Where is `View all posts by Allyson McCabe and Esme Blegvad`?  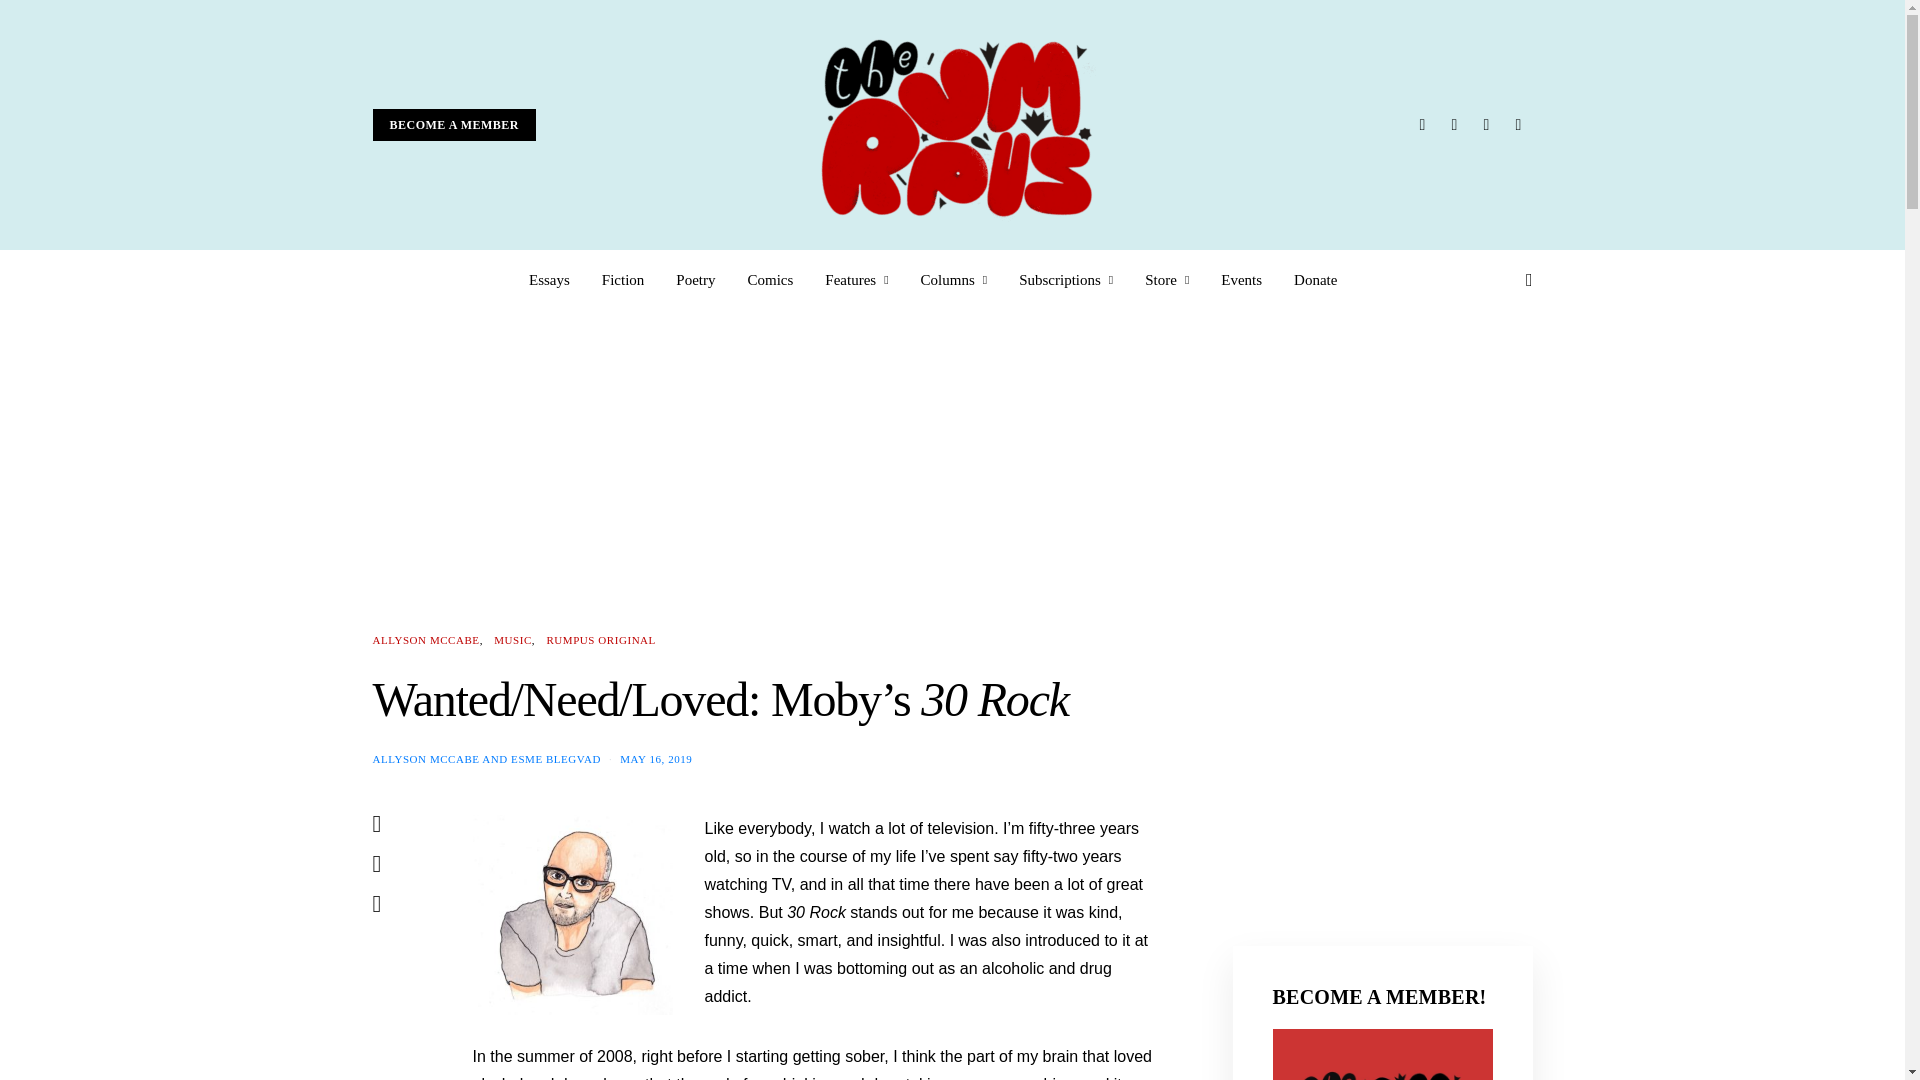
View all posts by Allyson McCabe and Esme Blegvad is located at coordinates (486, 757).